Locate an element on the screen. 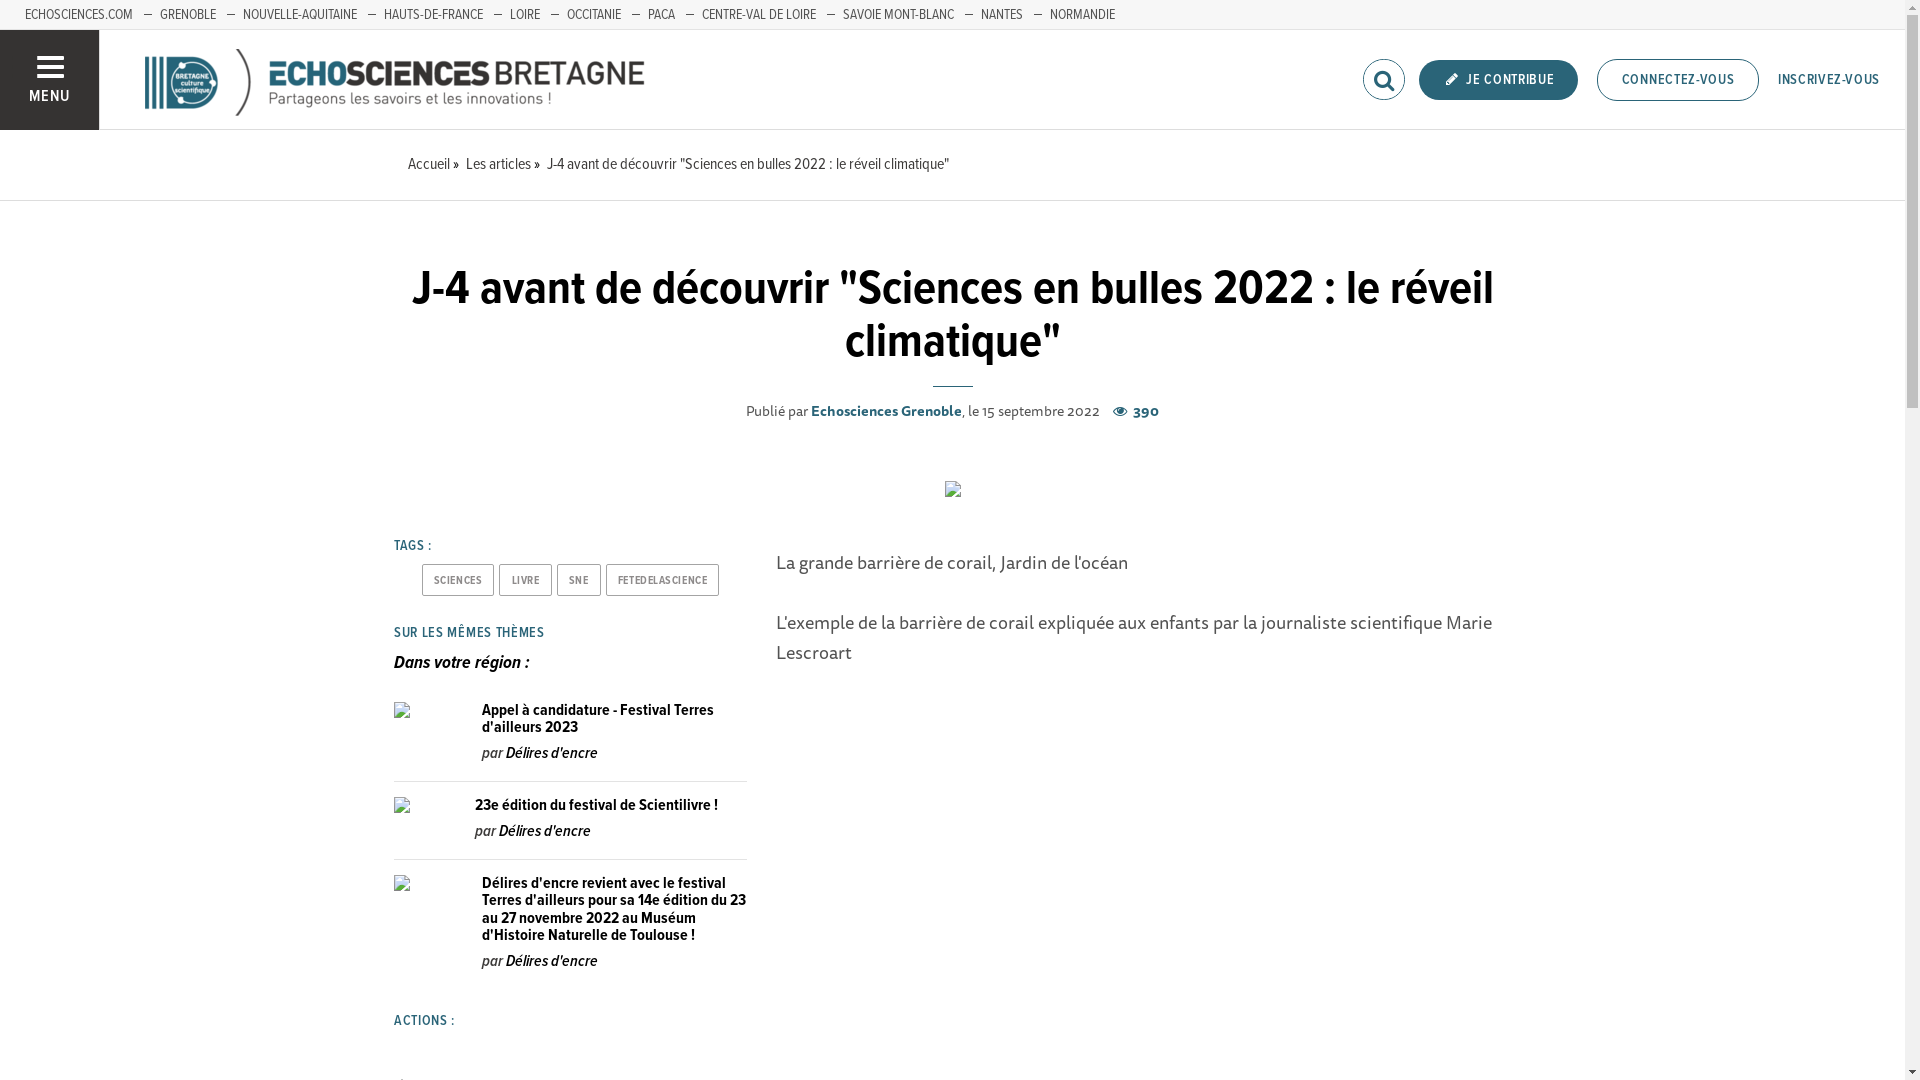 This screenshot has width=1920, height=1080. Echosciences Grenoble is located at coordinates (886, 411).